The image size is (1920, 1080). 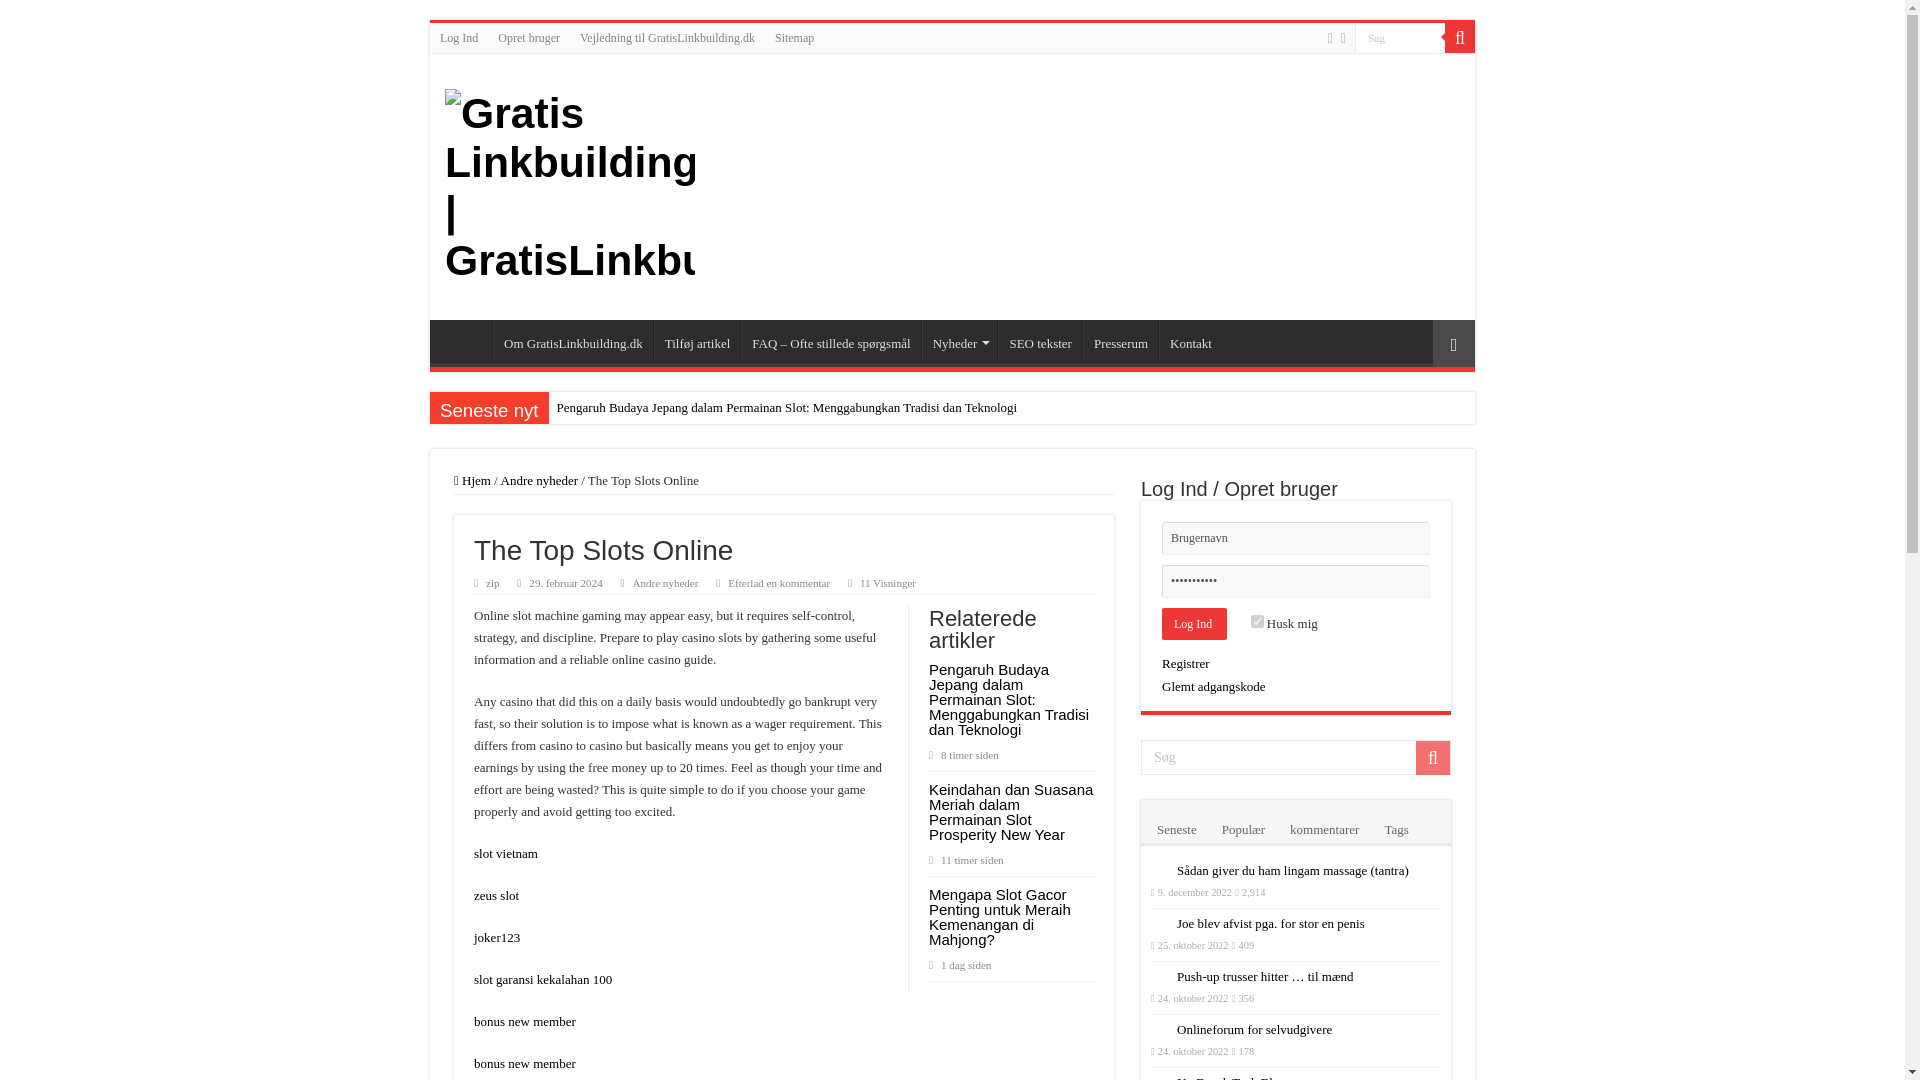 What do you see at coordinates (572, 340) in the screenshot?
I see `Om GratisLinkbuilding.dk` at bounding box center [572, 340].